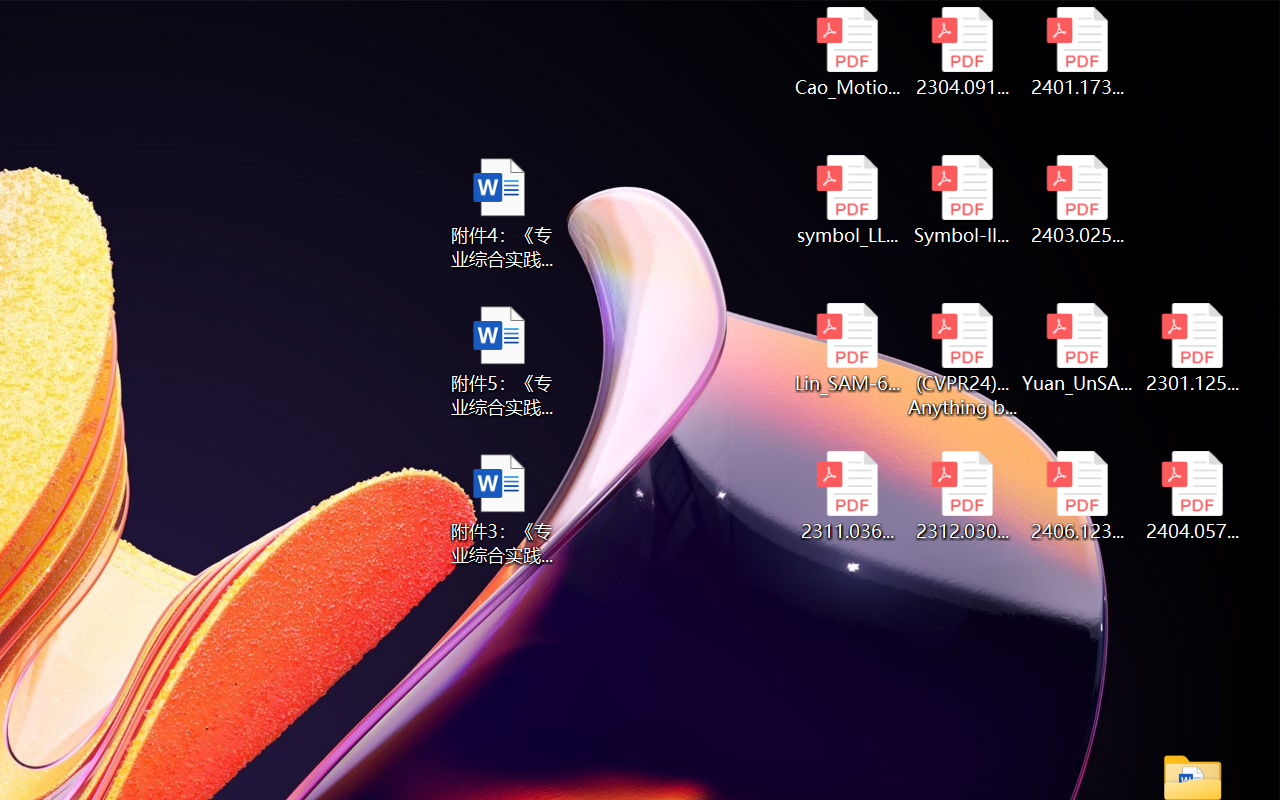  Describe the element at coordinates (846, 200) in the screenshot. I see `symbol_LLM.pdf` at that location.